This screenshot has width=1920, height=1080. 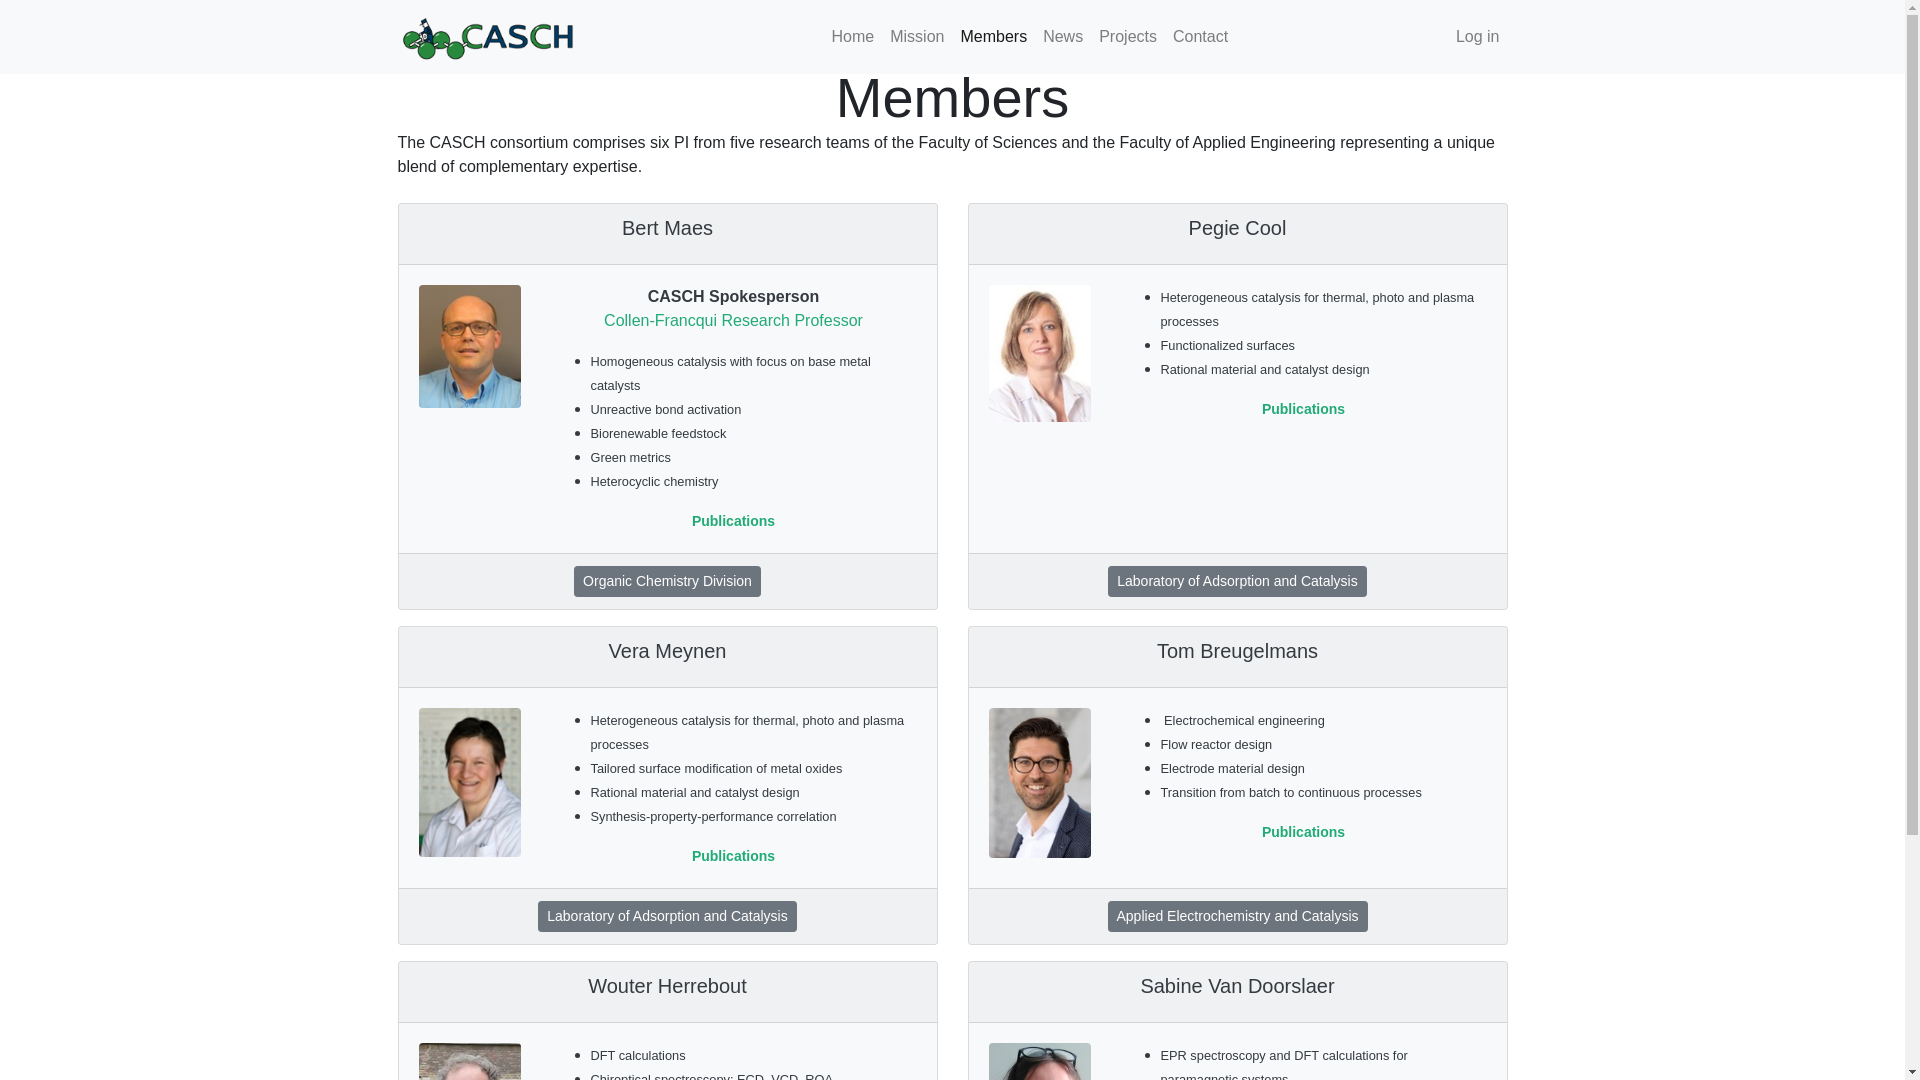 What do you see at coordinates (1304, 409) in the screenshot?
I see `Publications` at bounding box center [1304, 409].